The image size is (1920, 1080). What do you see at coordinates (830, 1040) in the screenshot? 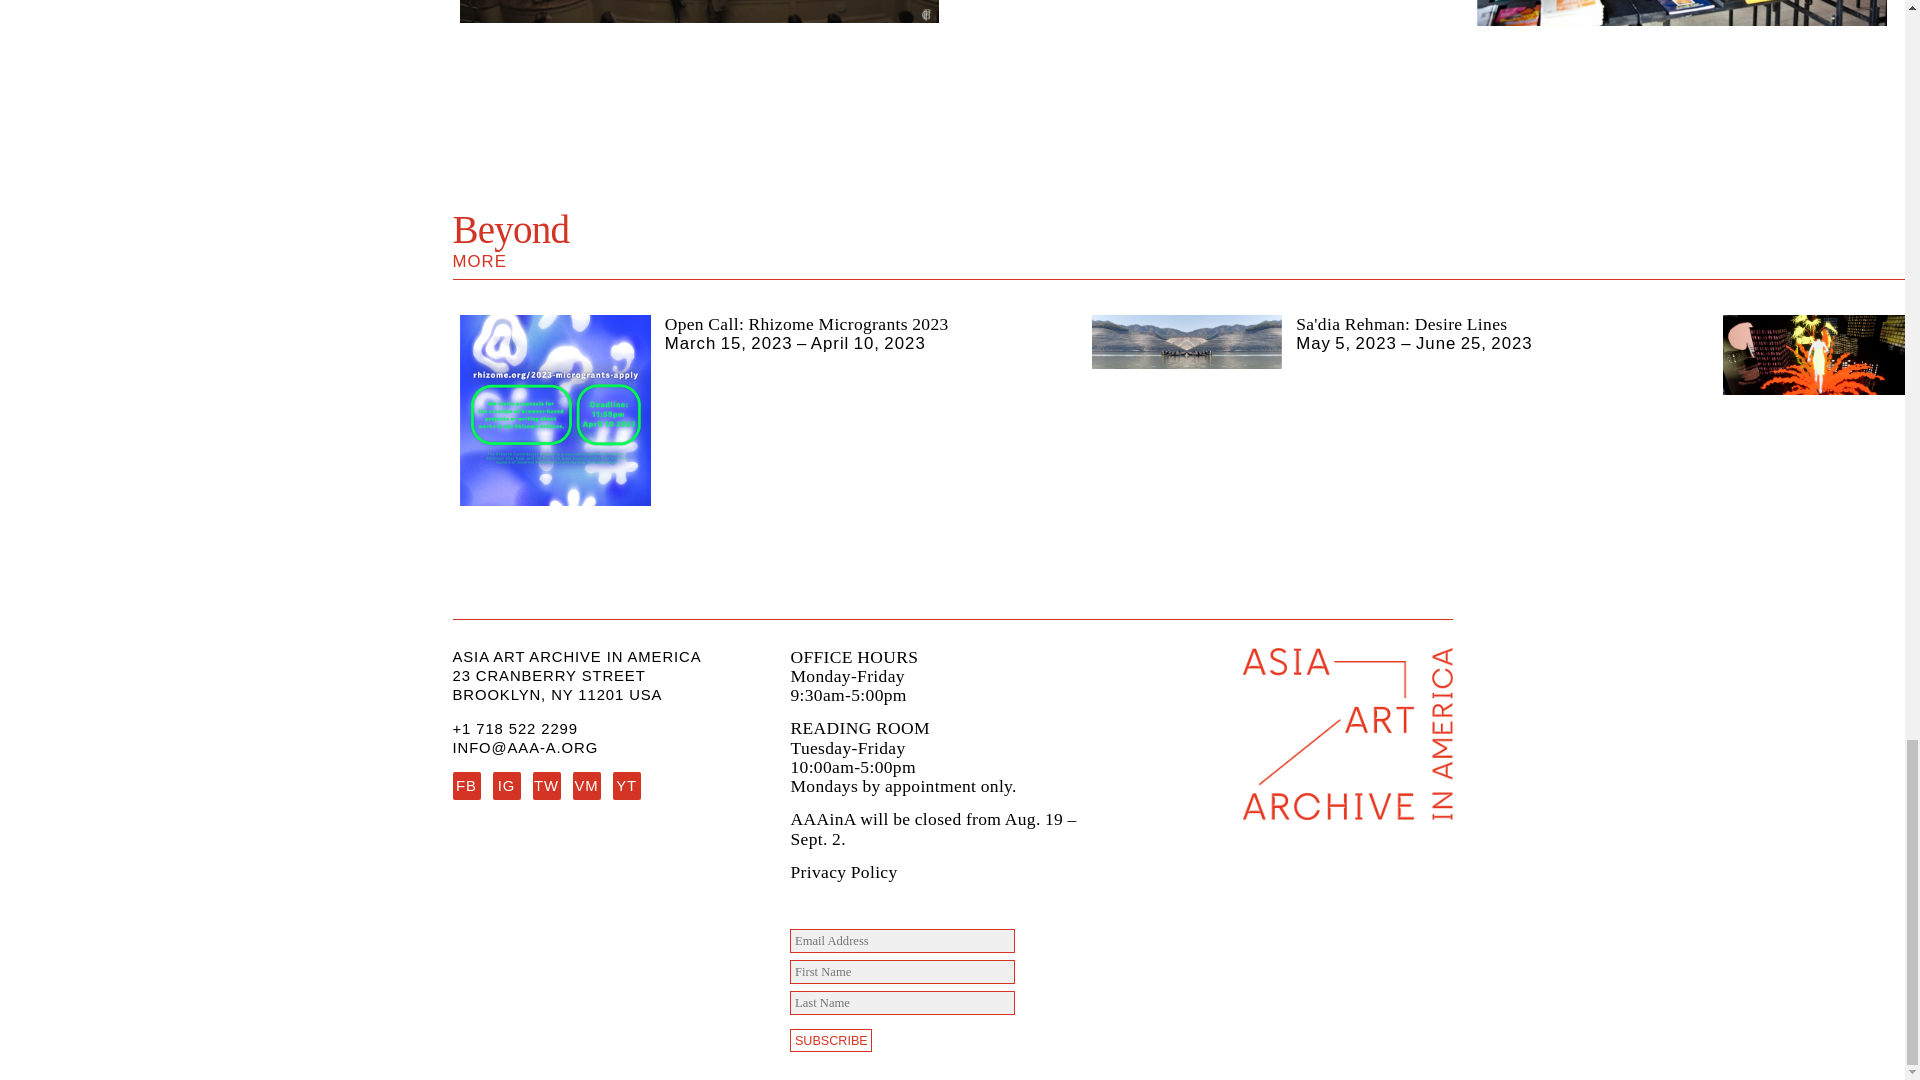
I see `Subscribe` at bounding box center [830, 1040].